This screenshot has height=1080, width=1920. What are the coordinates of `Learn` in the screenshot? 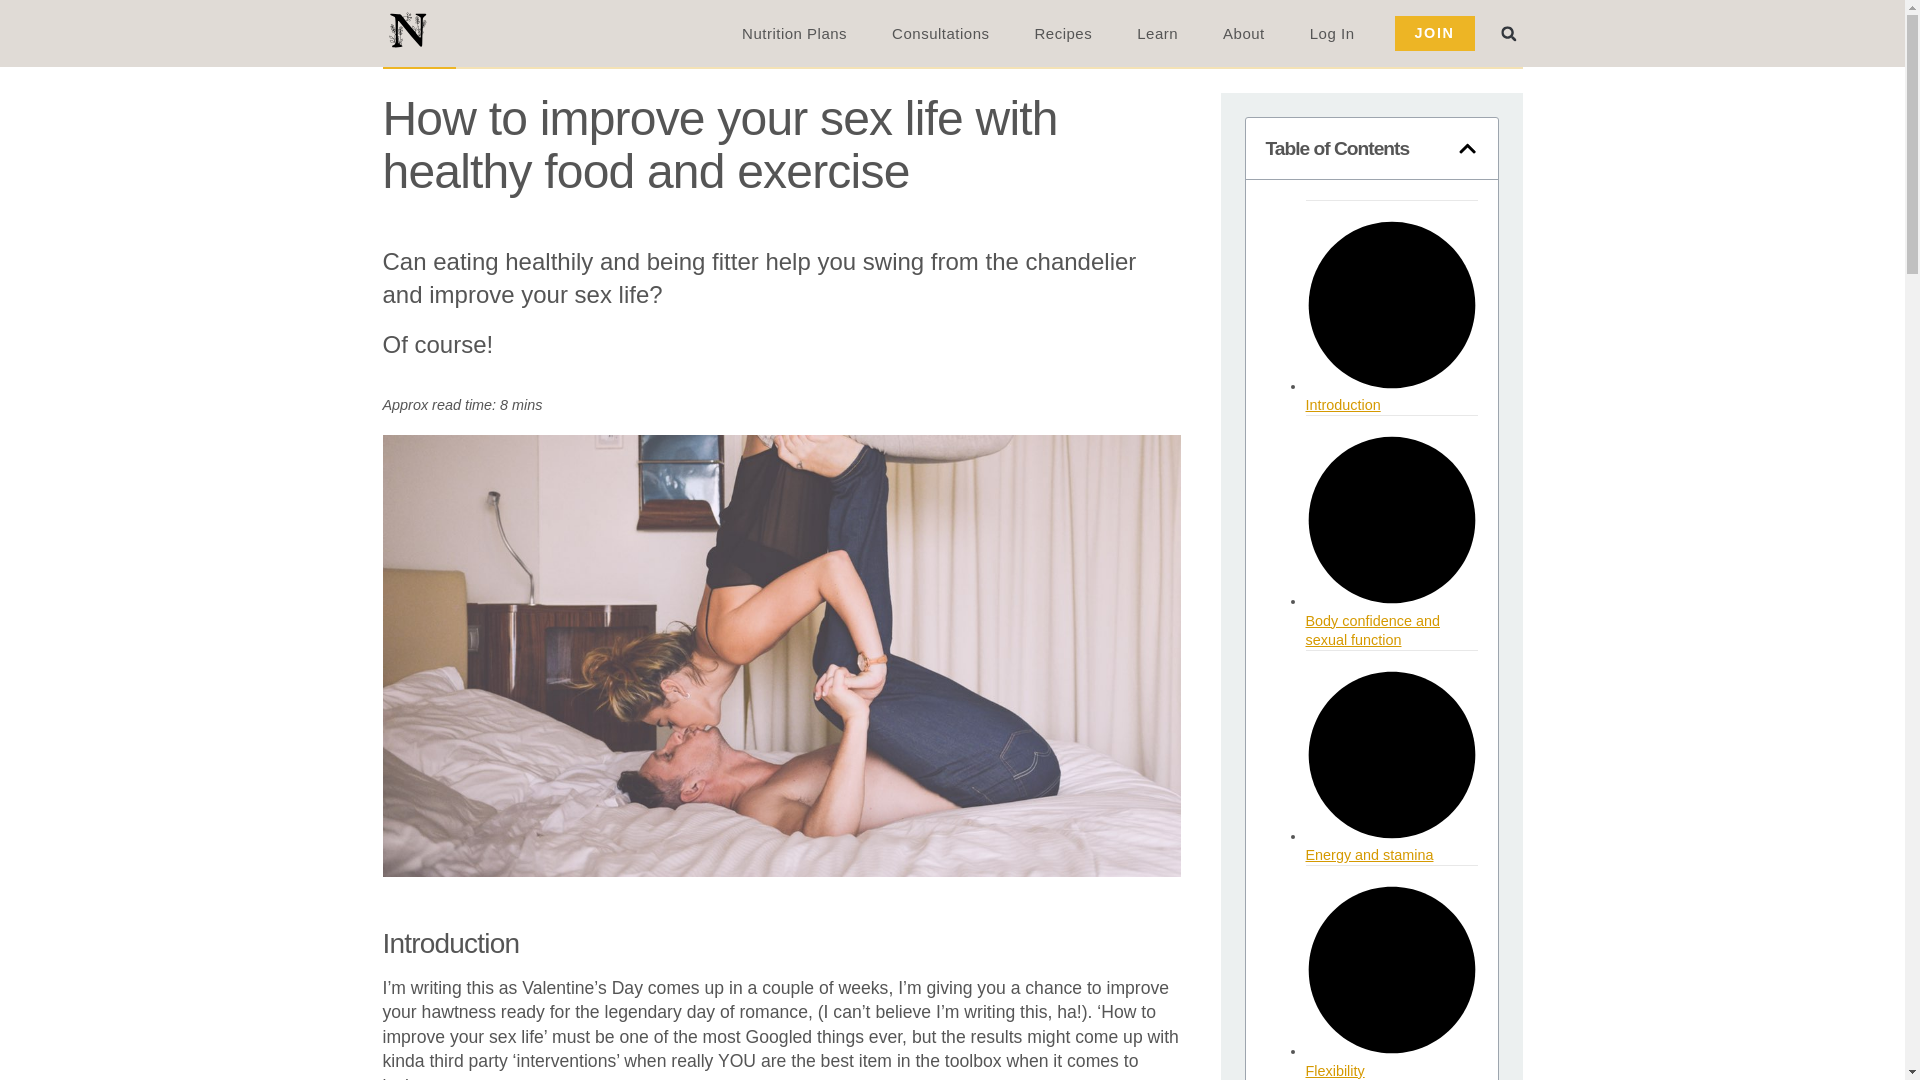 It's located at (1158, 32).